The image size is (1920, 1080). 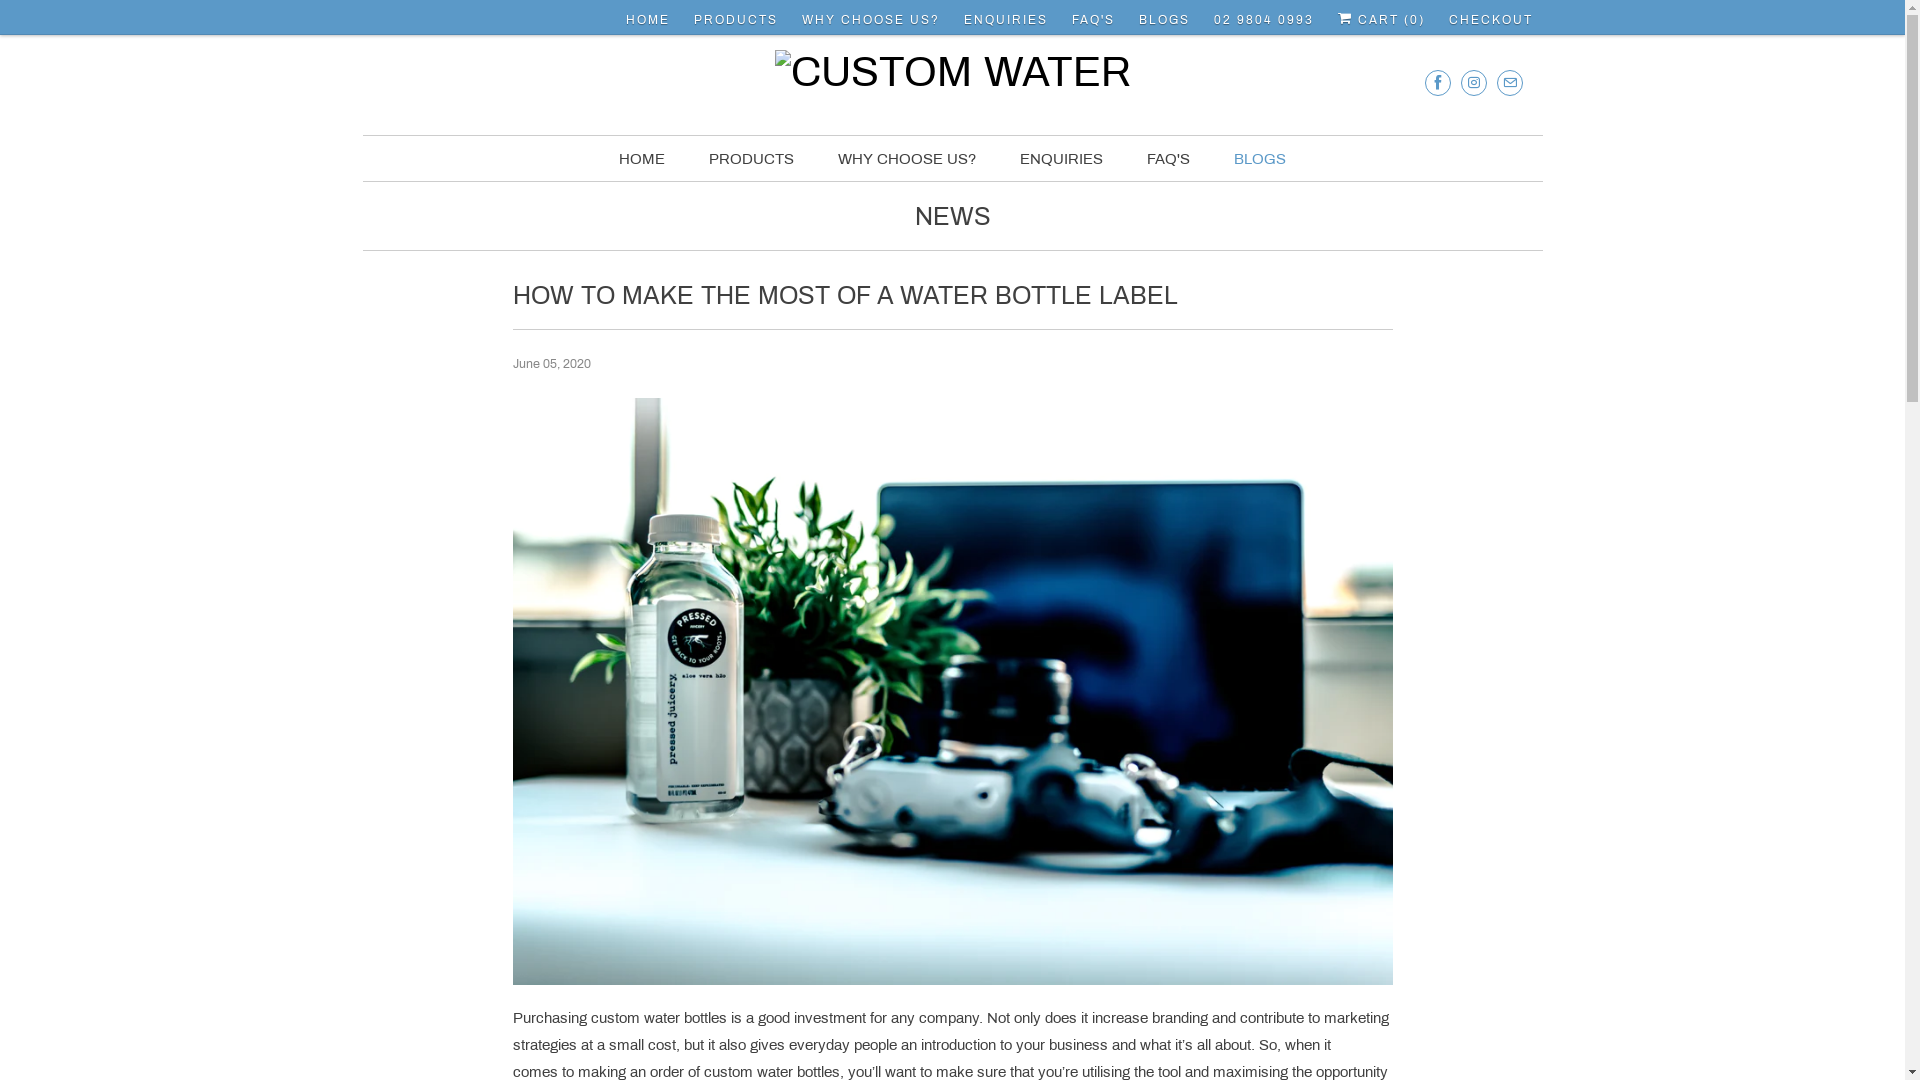 I want to click on BLOGS, so click(x=1164, y=20).